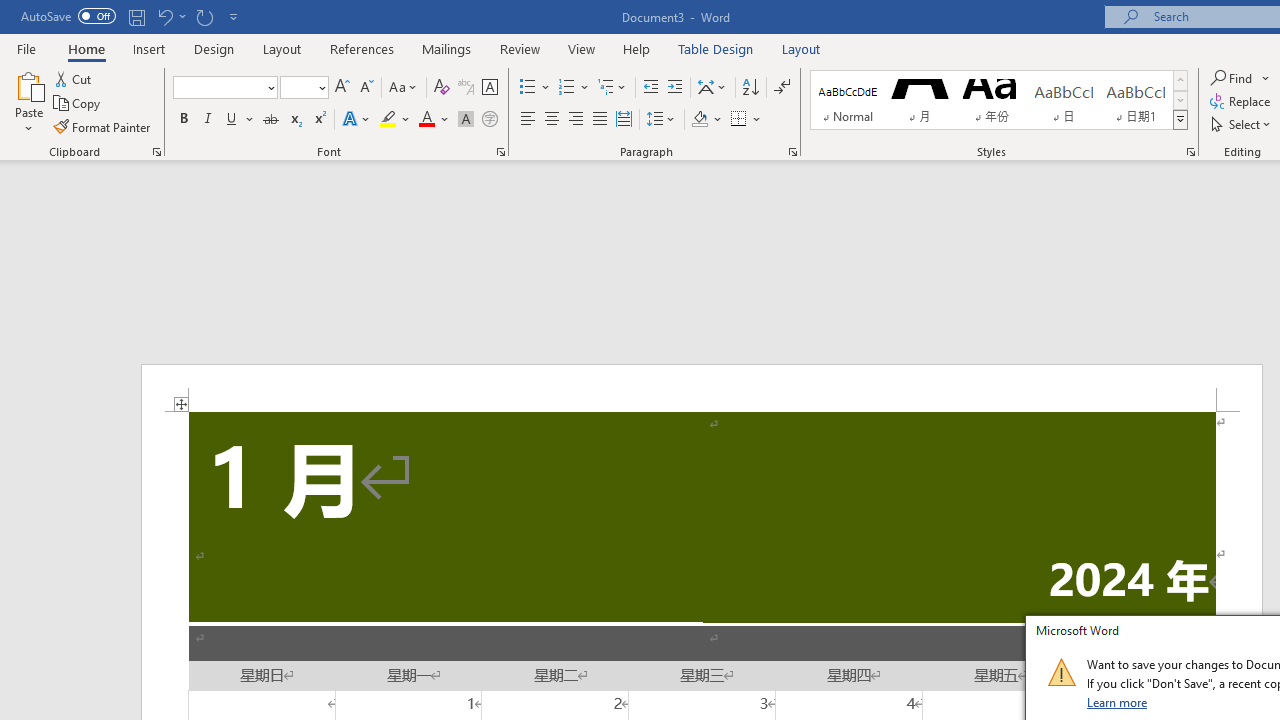 The height and width of the screenshot is (720, 1280). What do you see at coordinates (342, 88) in the screenshot?
I see `Grow Font` at bounding box center [342, 88].